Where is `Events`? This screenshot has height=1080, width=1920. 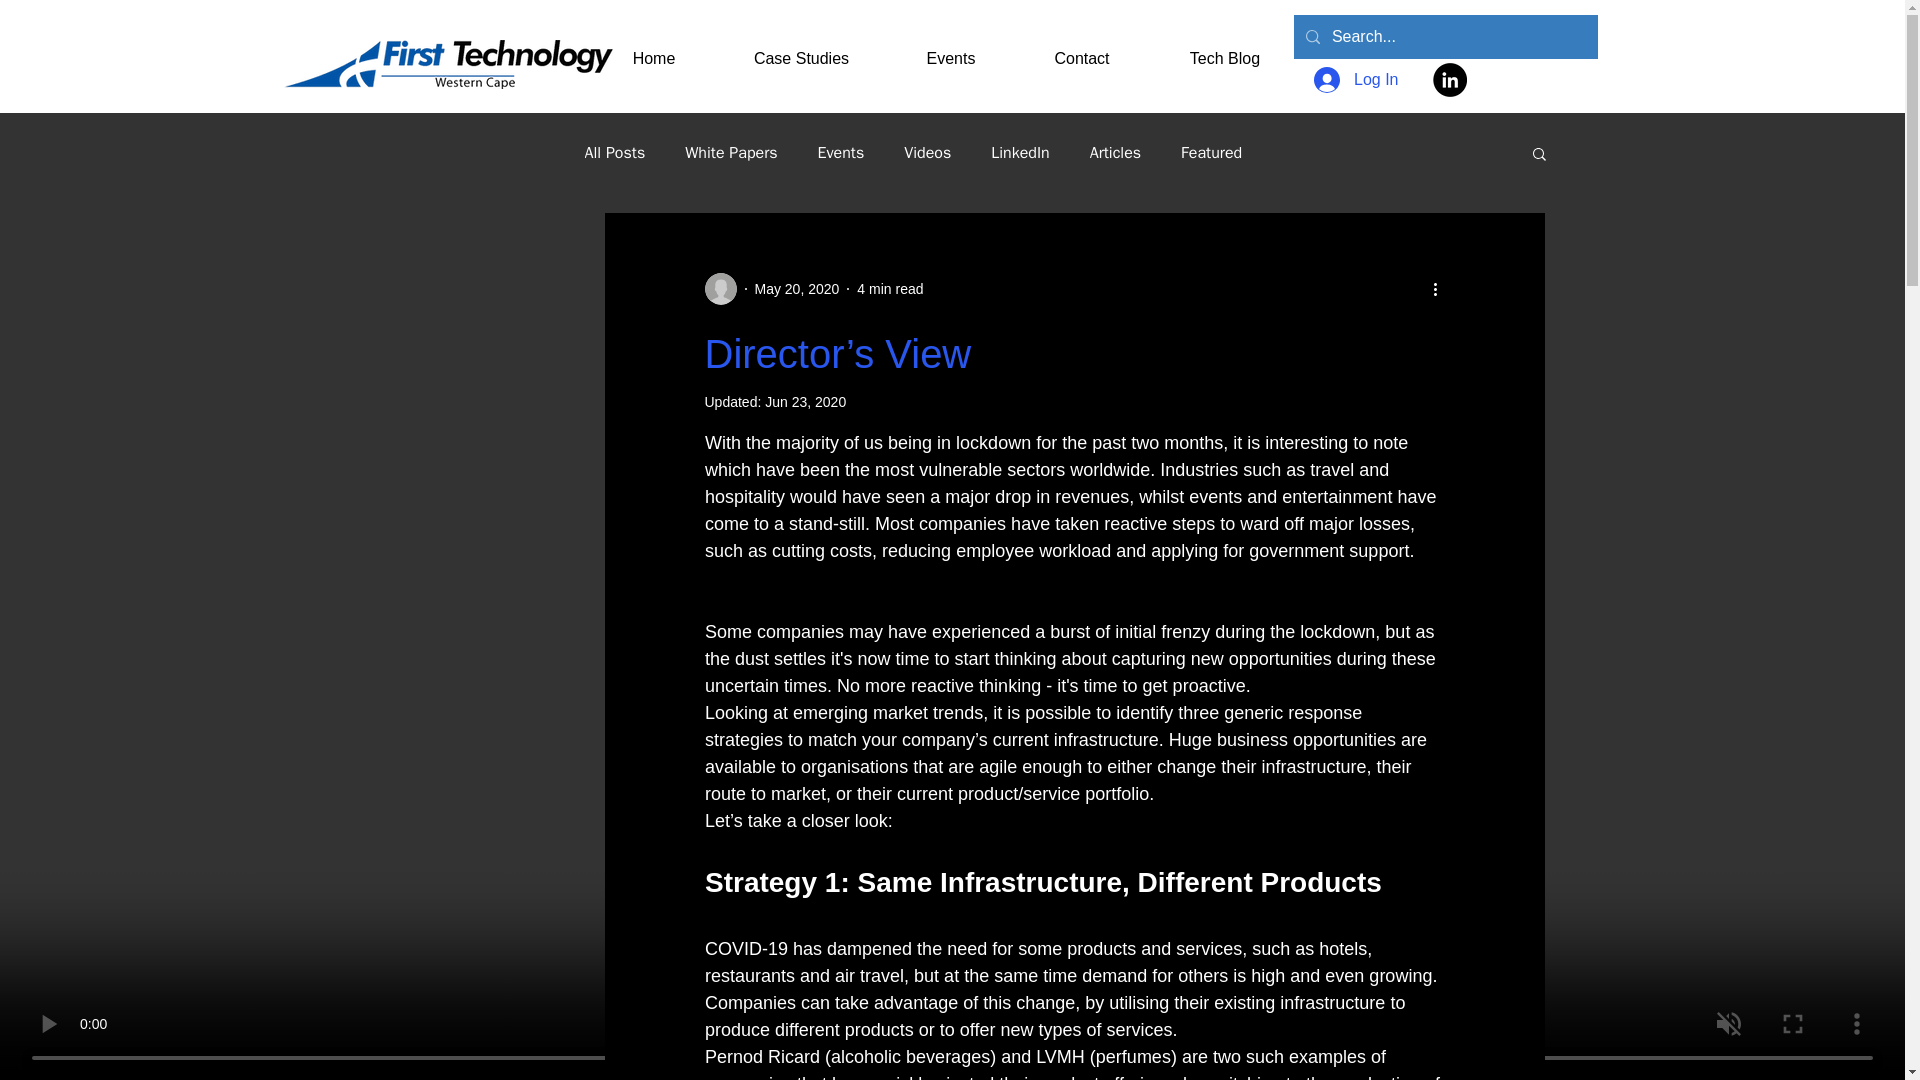 Events is located at coordinates (951, 49).